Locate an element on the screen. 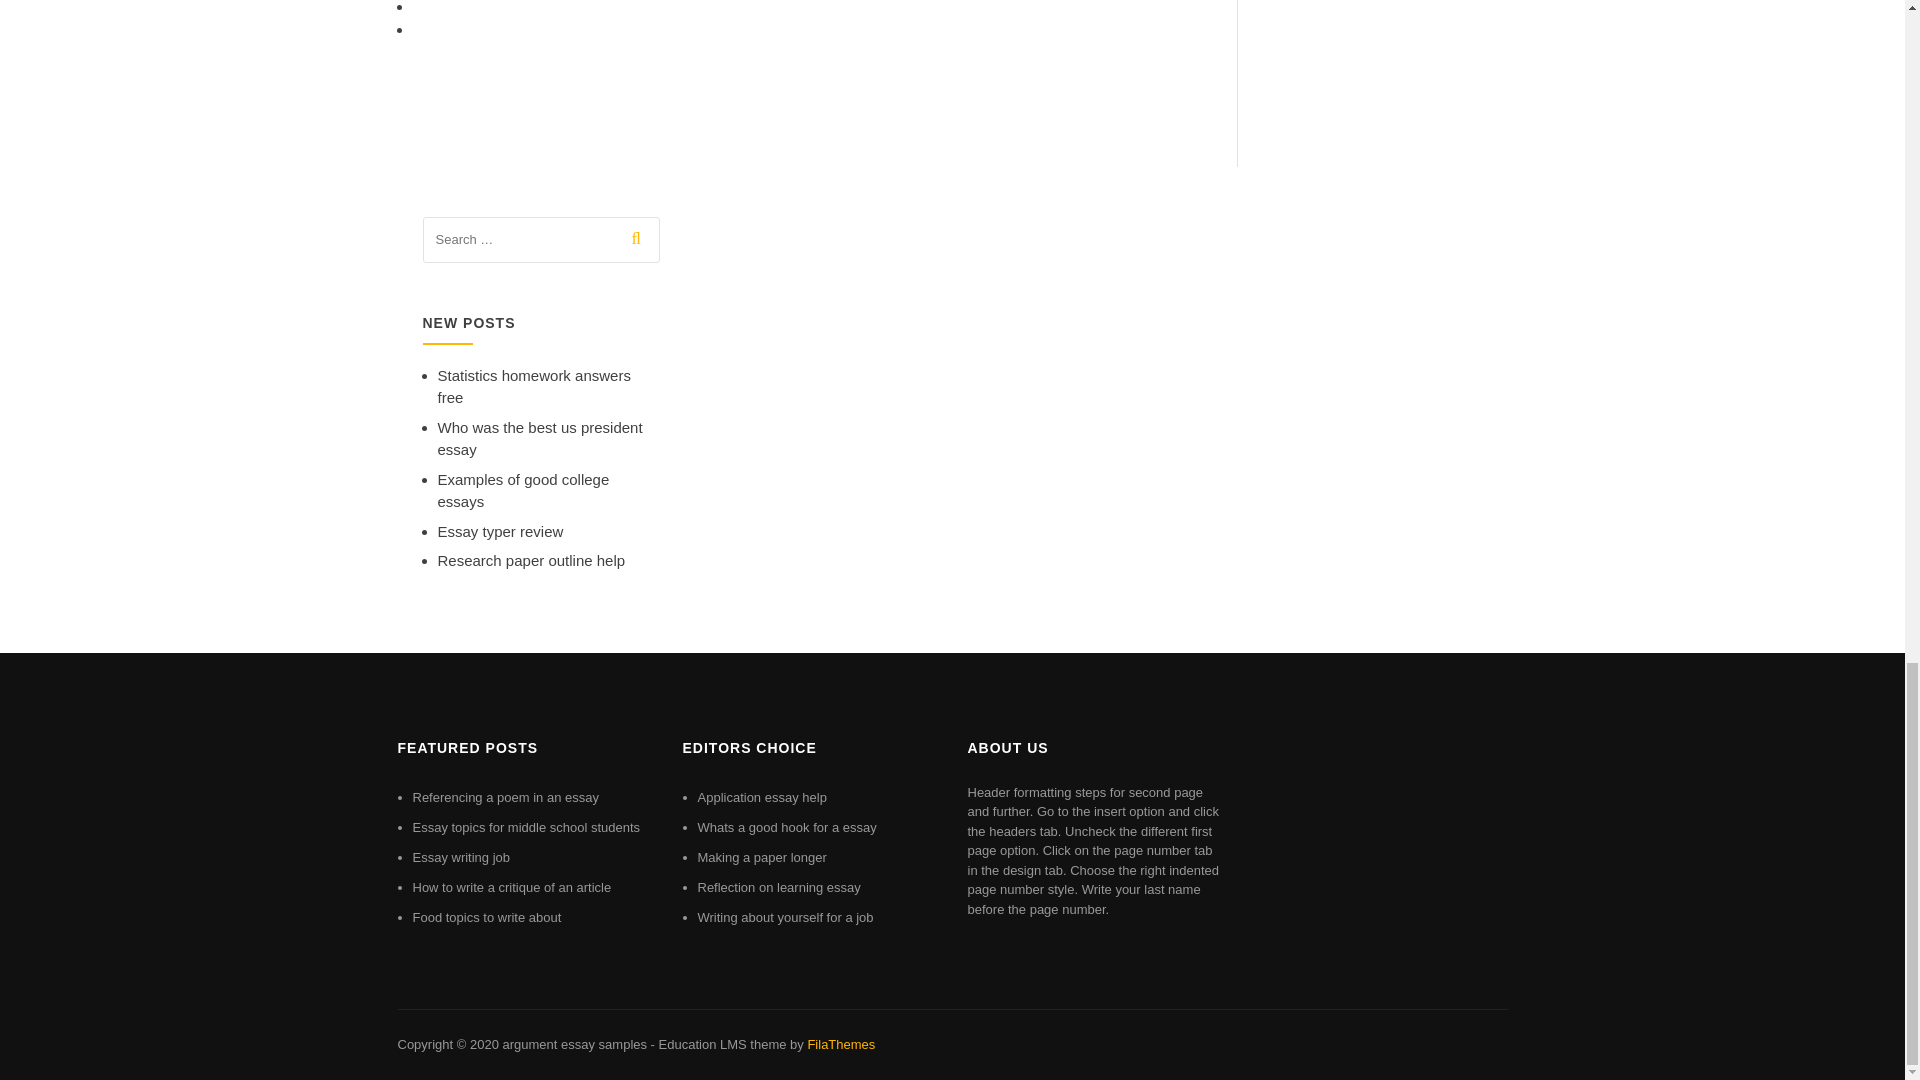 This screenshot has height=1080, width=1920. Examples of good college essays is located at coordinates (524, 490).